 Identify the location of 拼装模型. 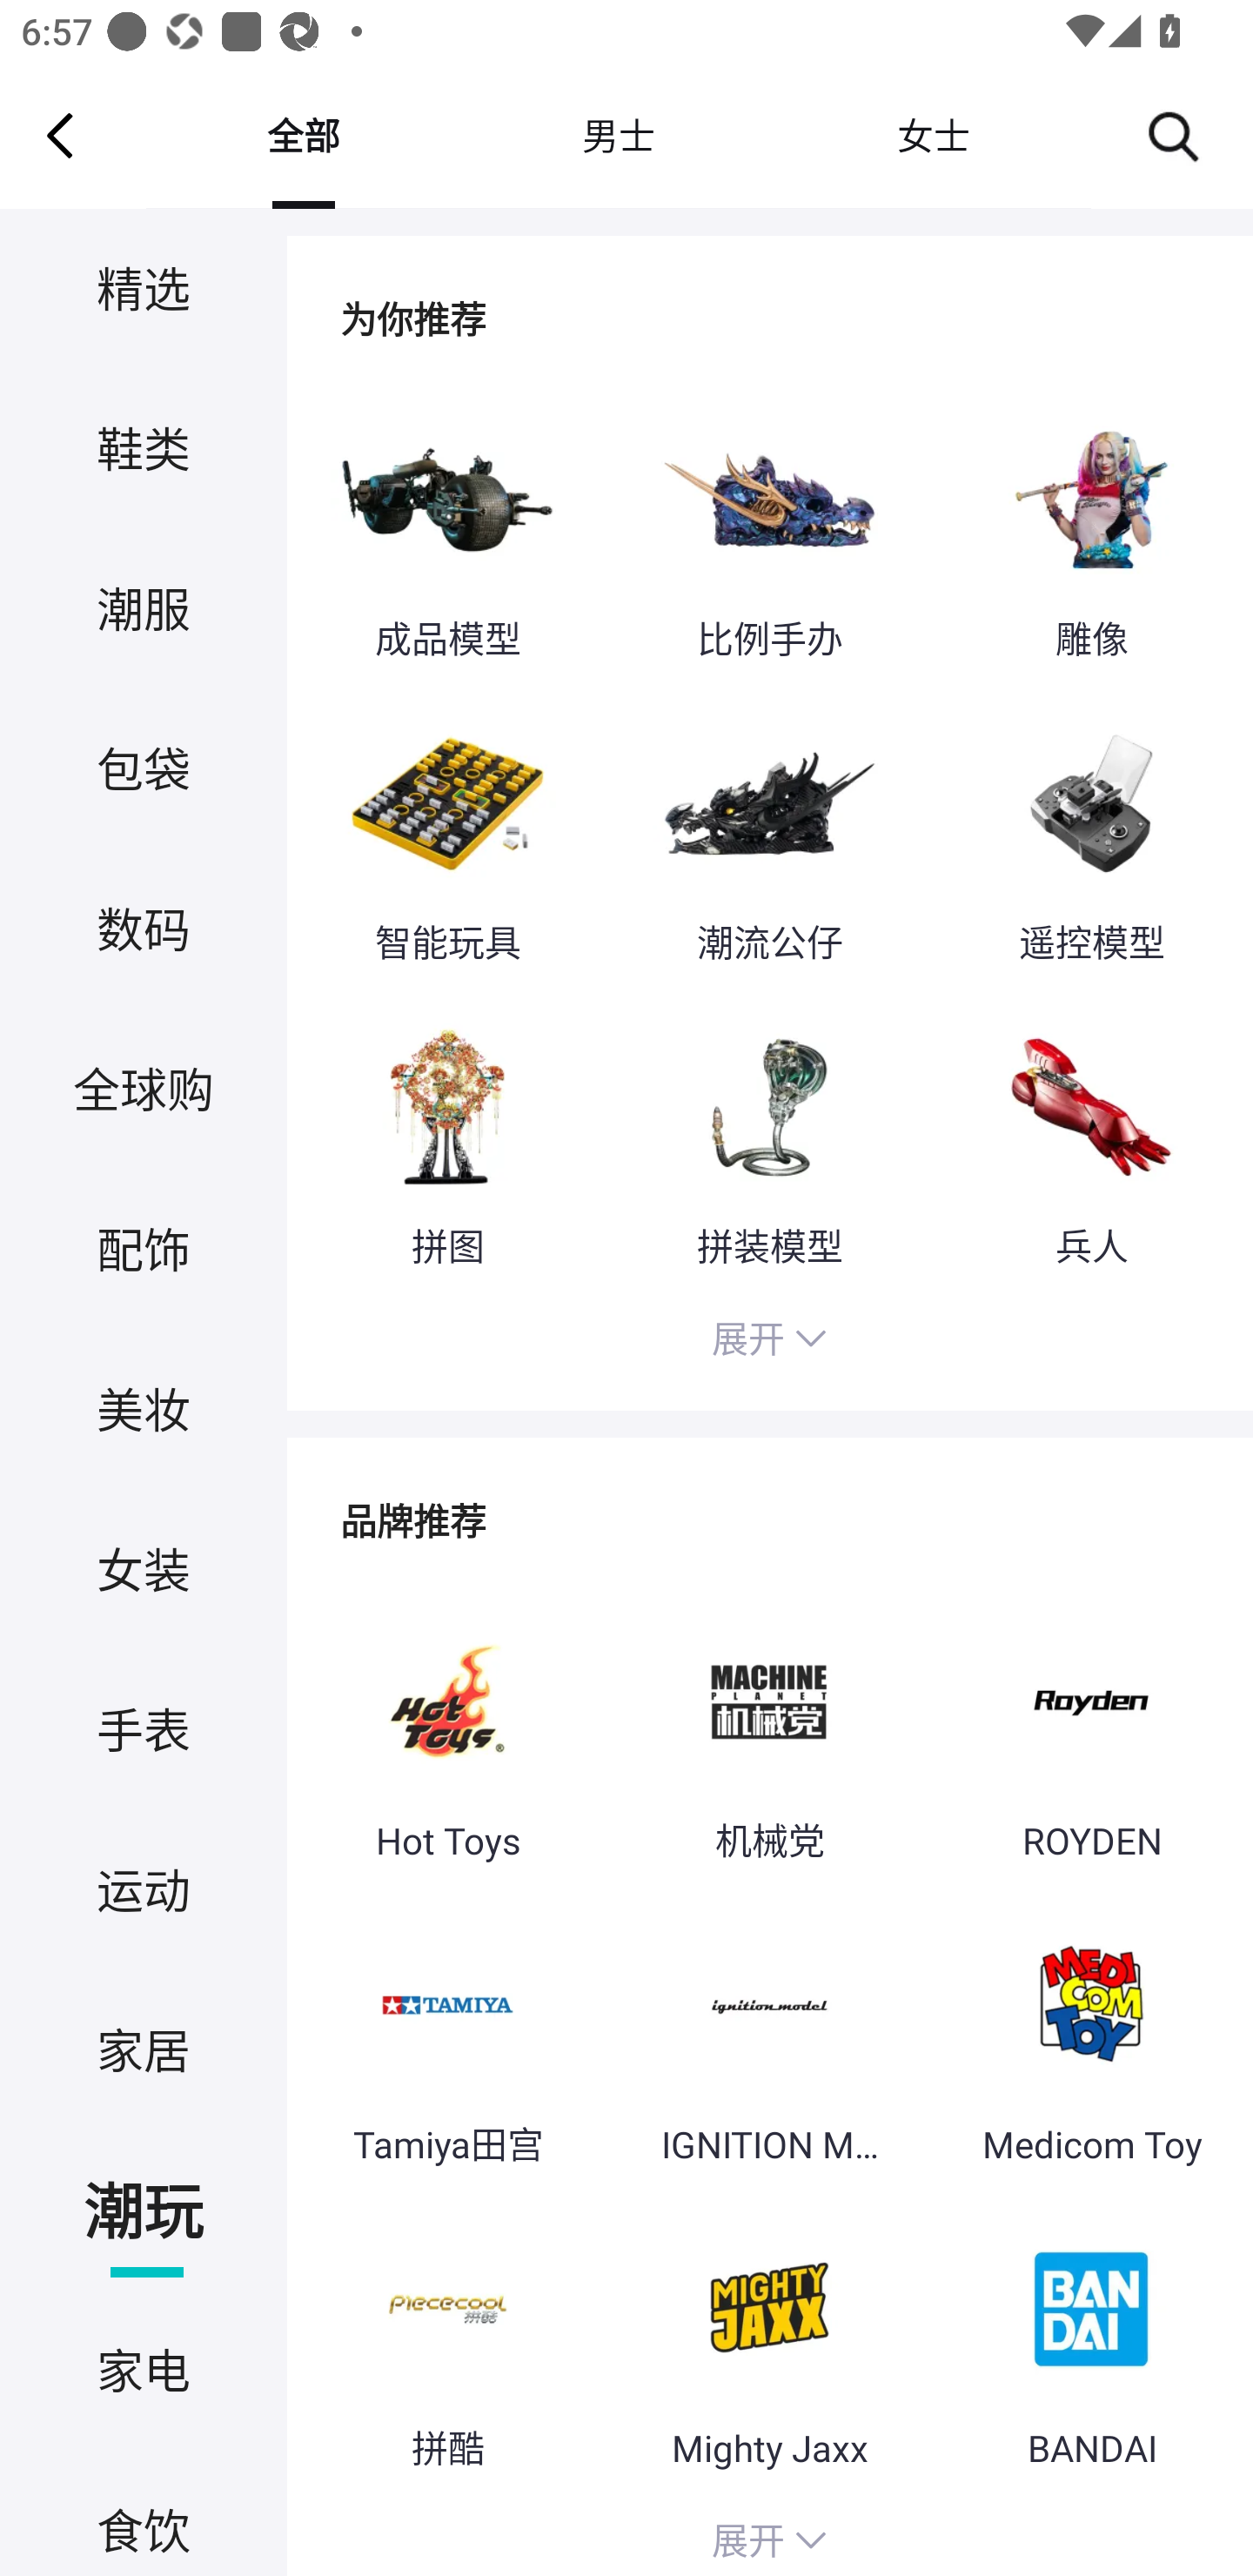
(769, 1140).